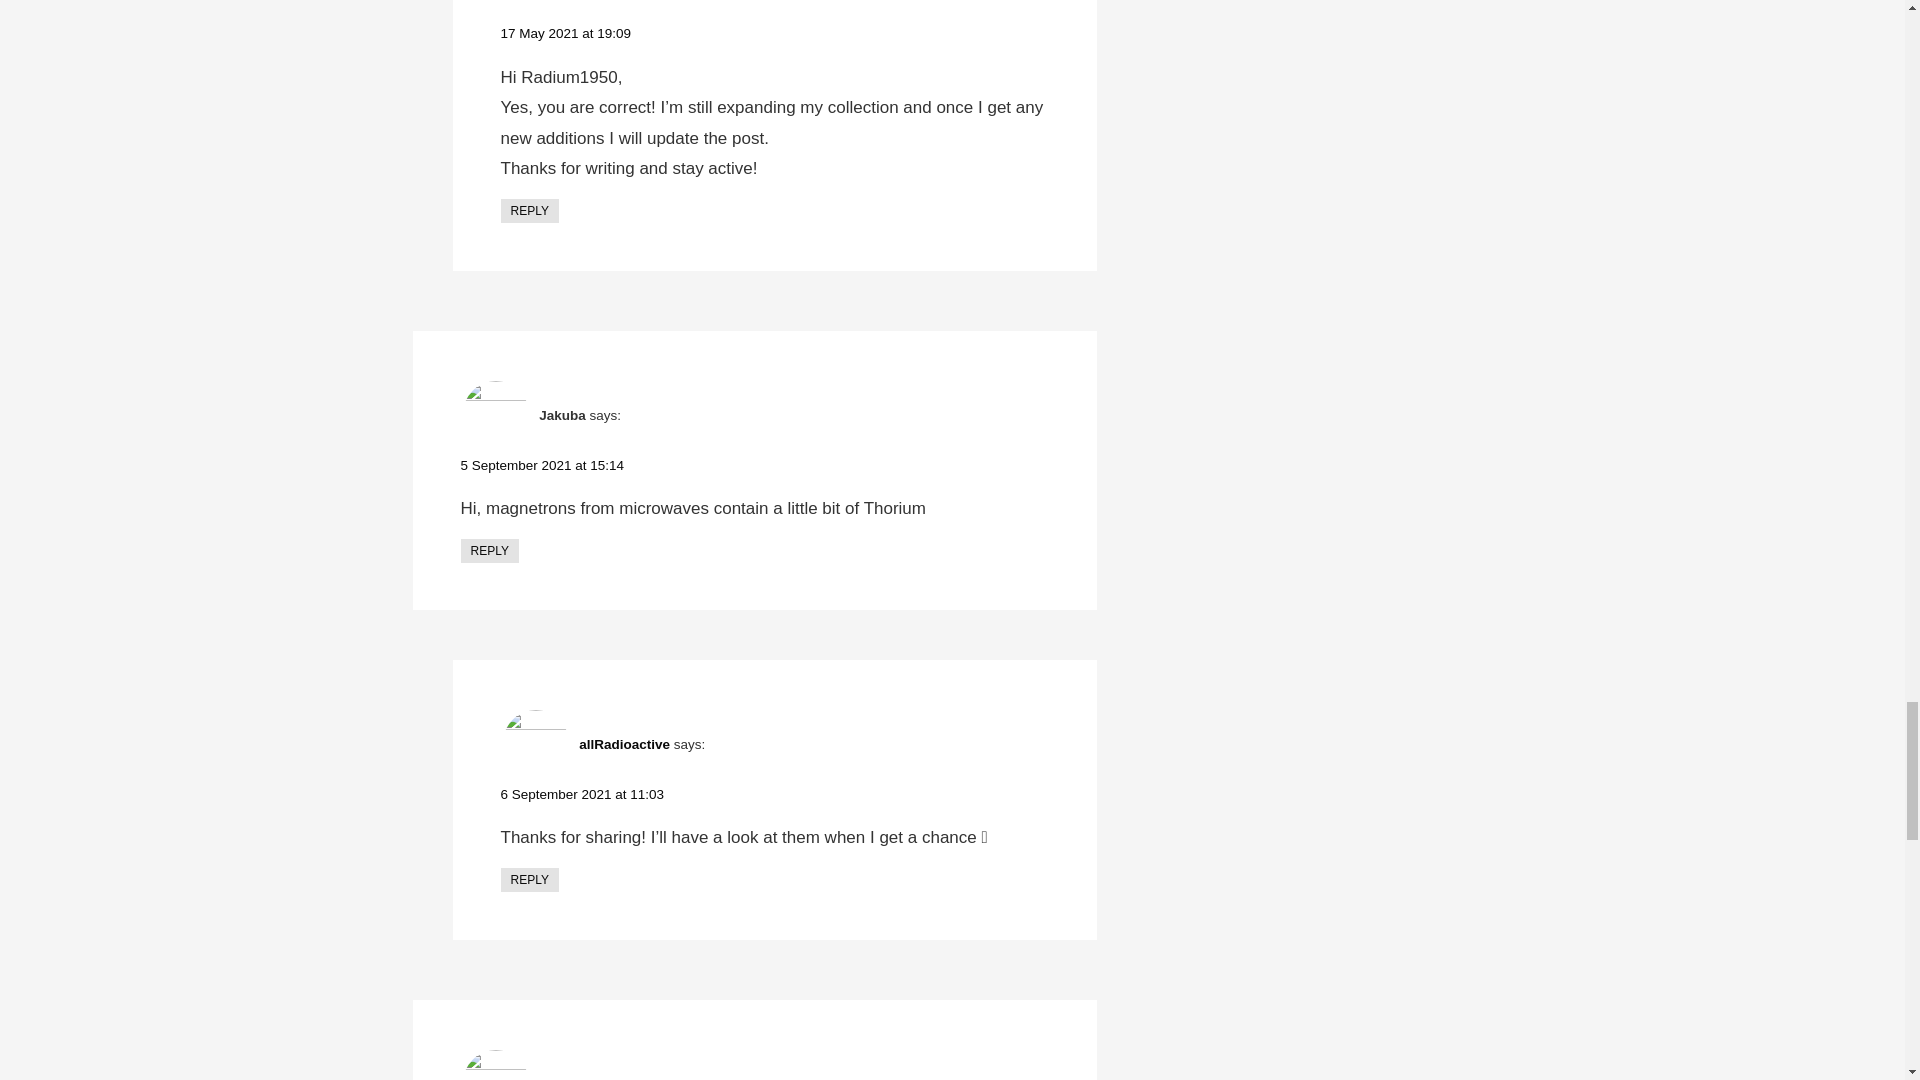 This screenshot has width=1920, height=1080. What do you see at coordinates (528, 210) in the screenshot?
I see `REPLY` at bounding box center [528, 210].